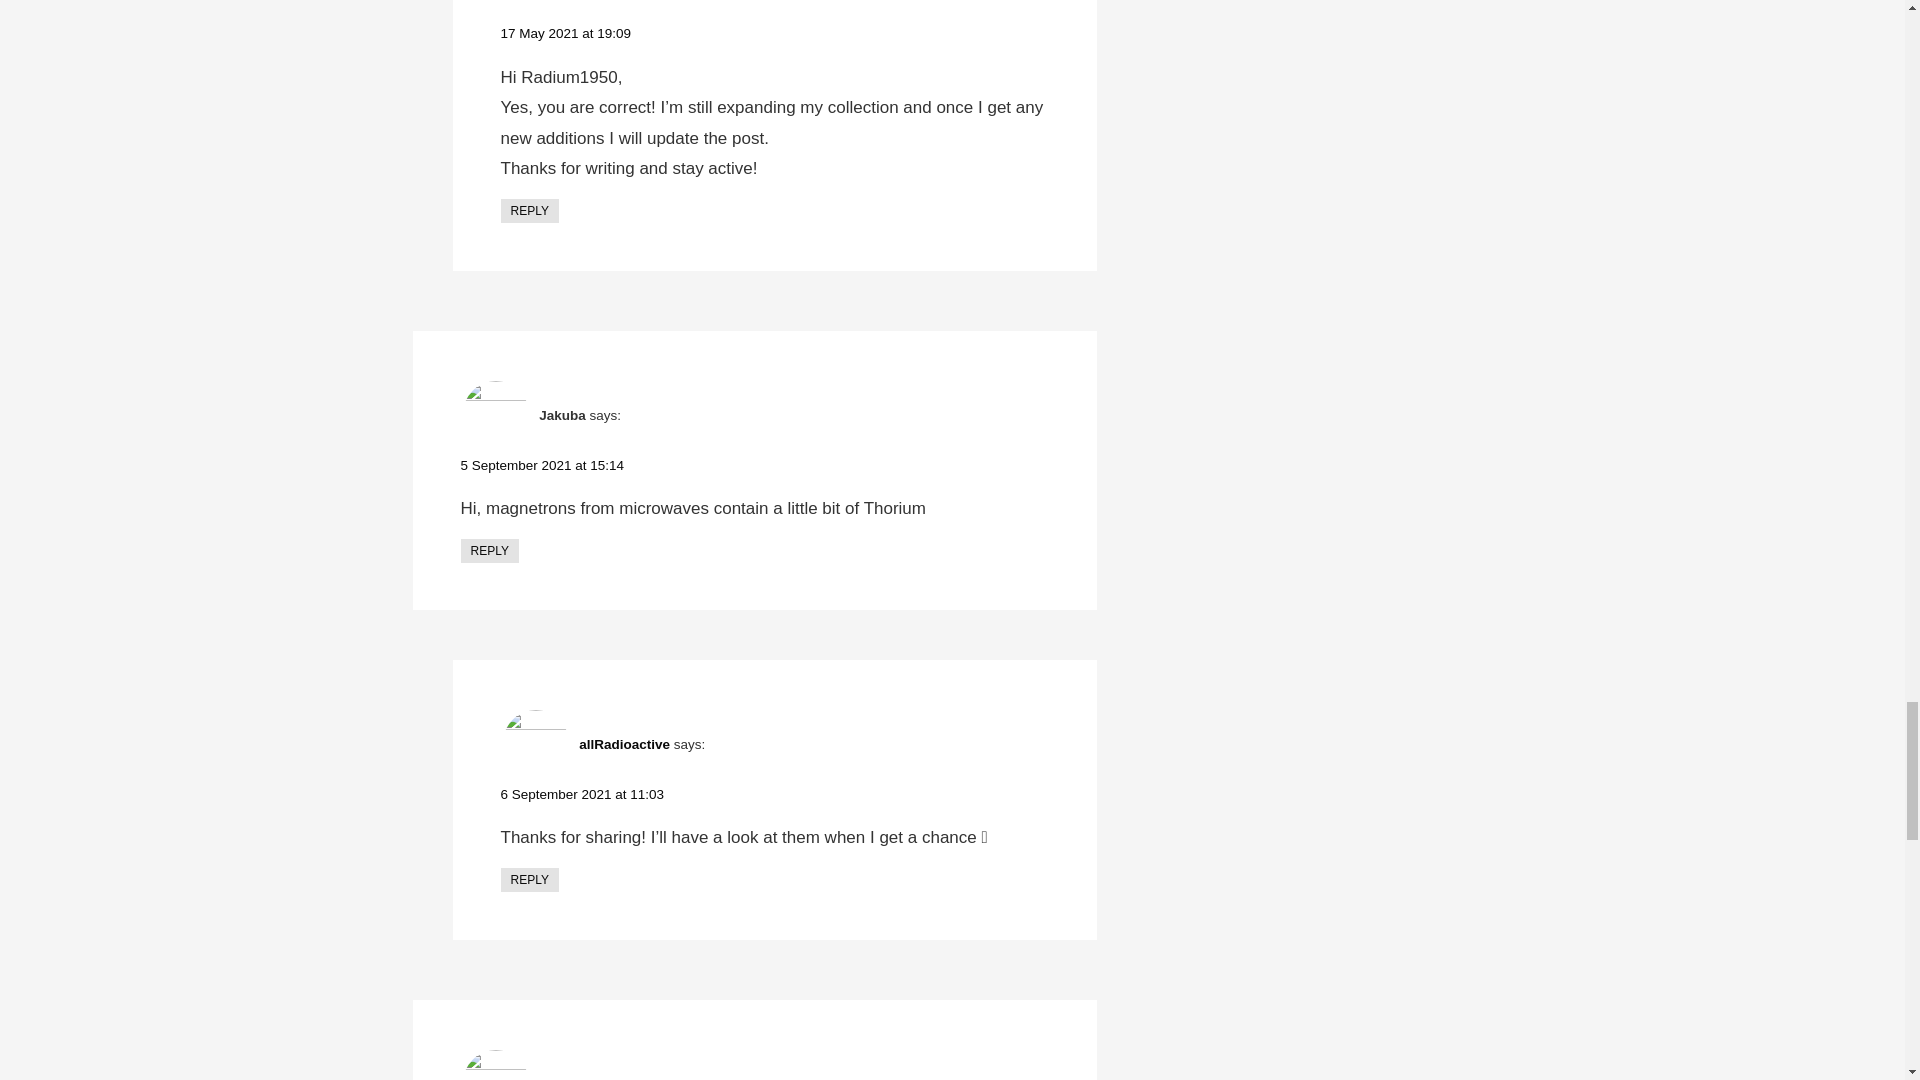 This screenshot has width=1920, height=1080. What do you see at coordinates (528, 210) in the screenshot?
I see `REPLY` at bounding box center [528, 210].